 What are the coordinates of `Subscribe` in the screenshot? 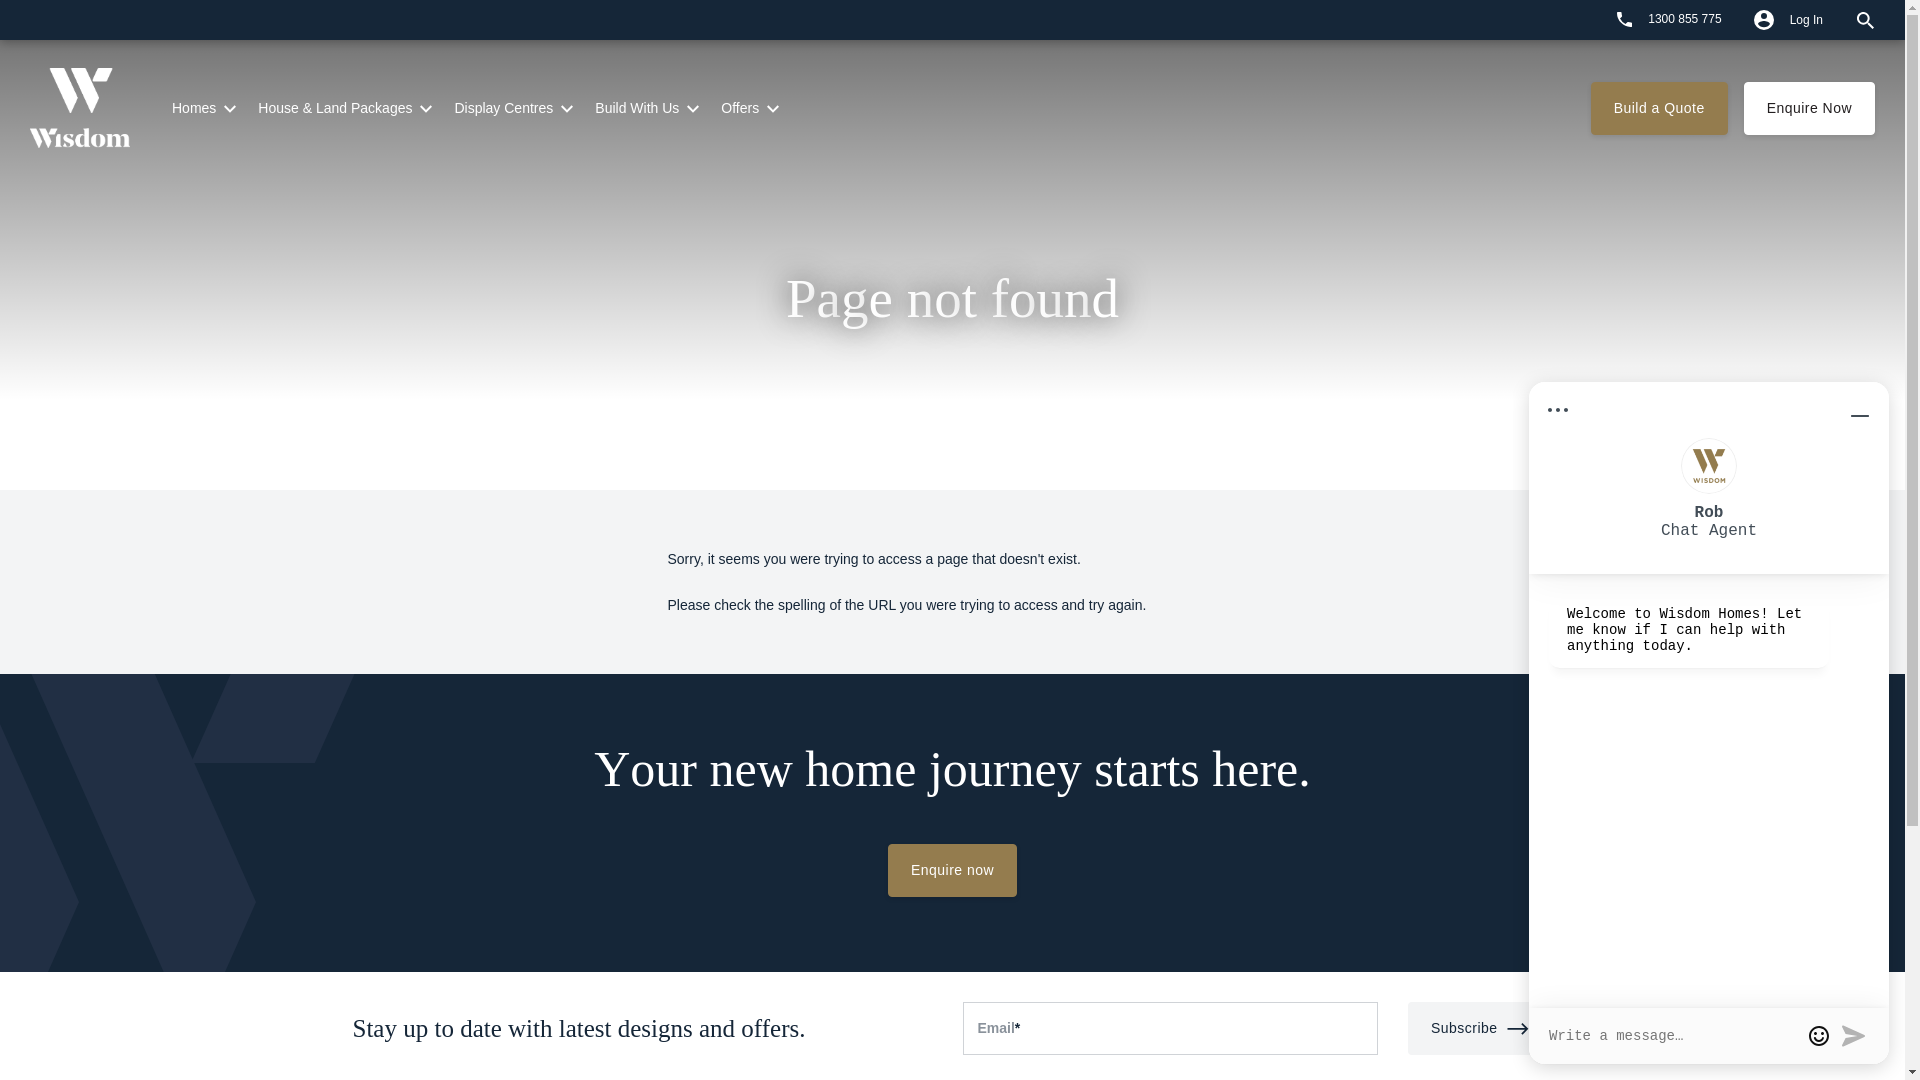 It's located at (1480, 1028).